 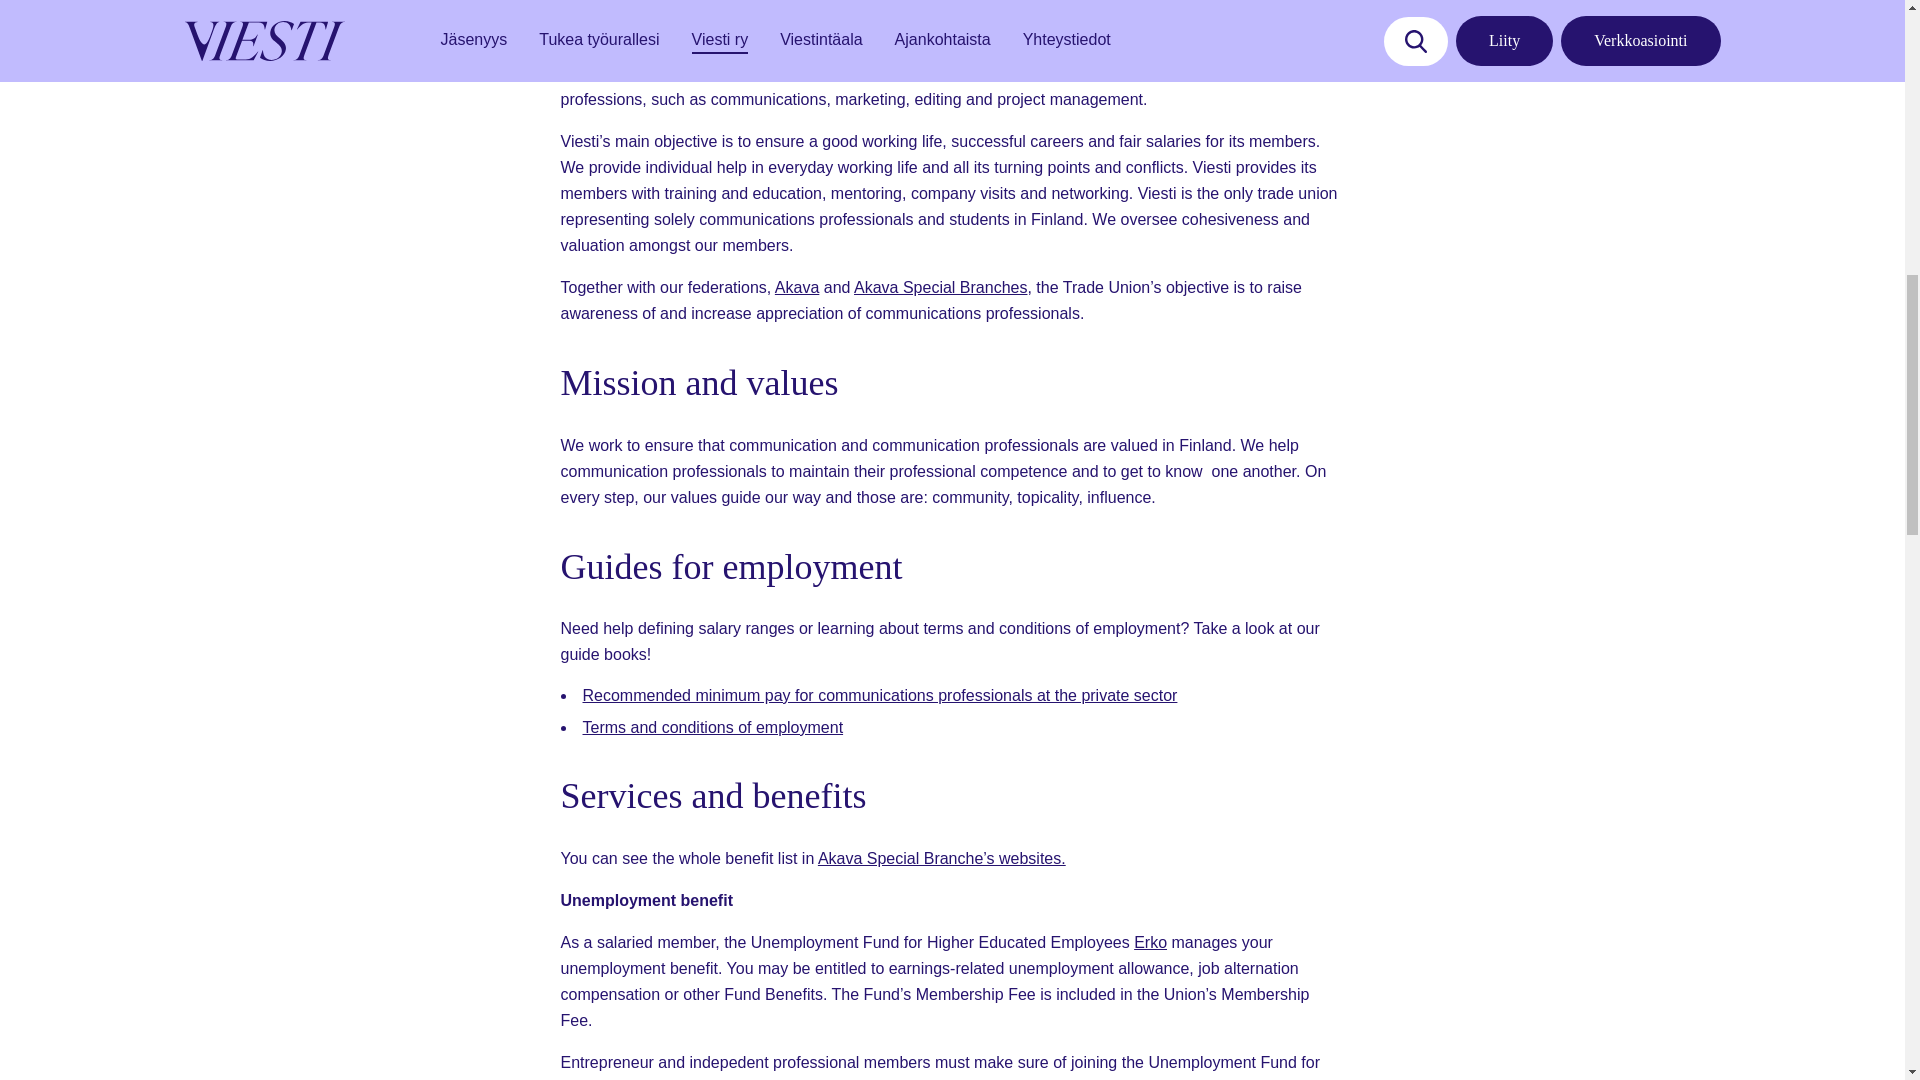 I want to click on Erko, so click(x=1150, y=942).